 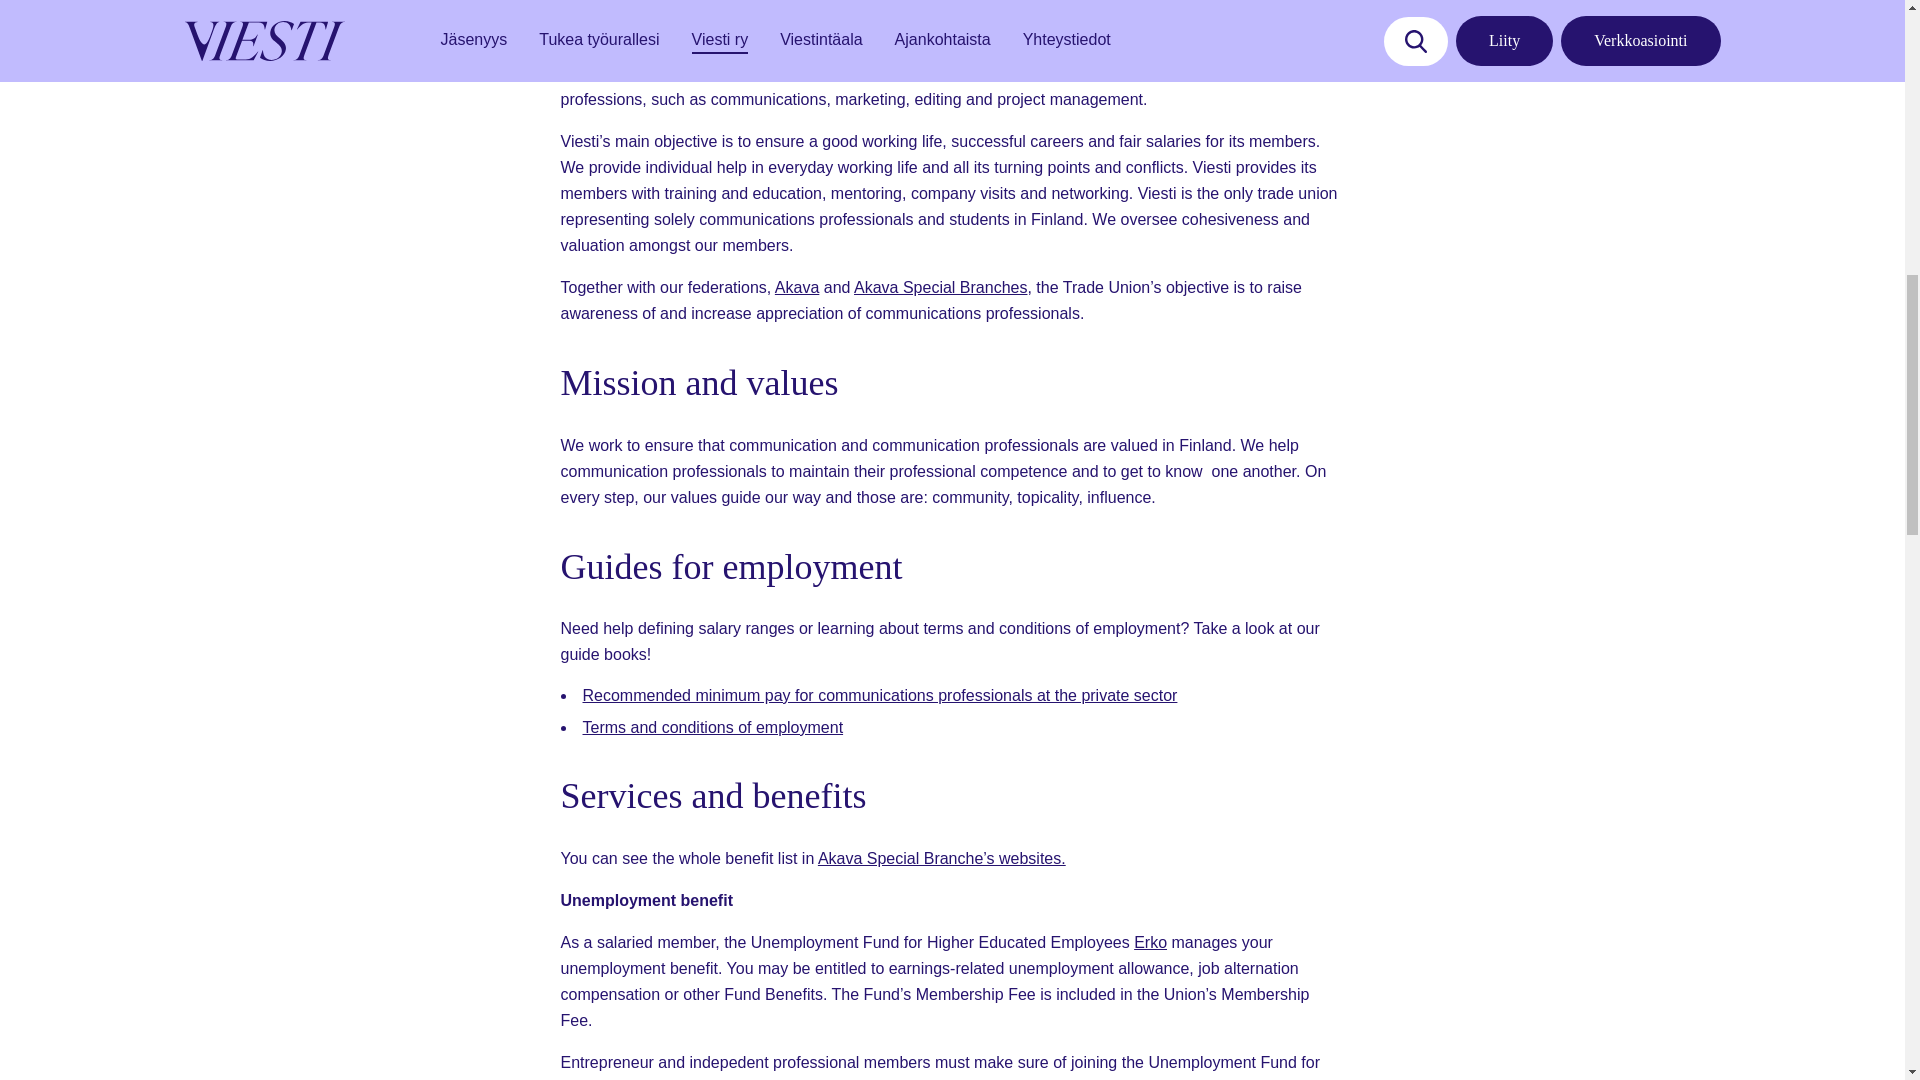 I want to click on Erko, so click(x=1150, y=942).